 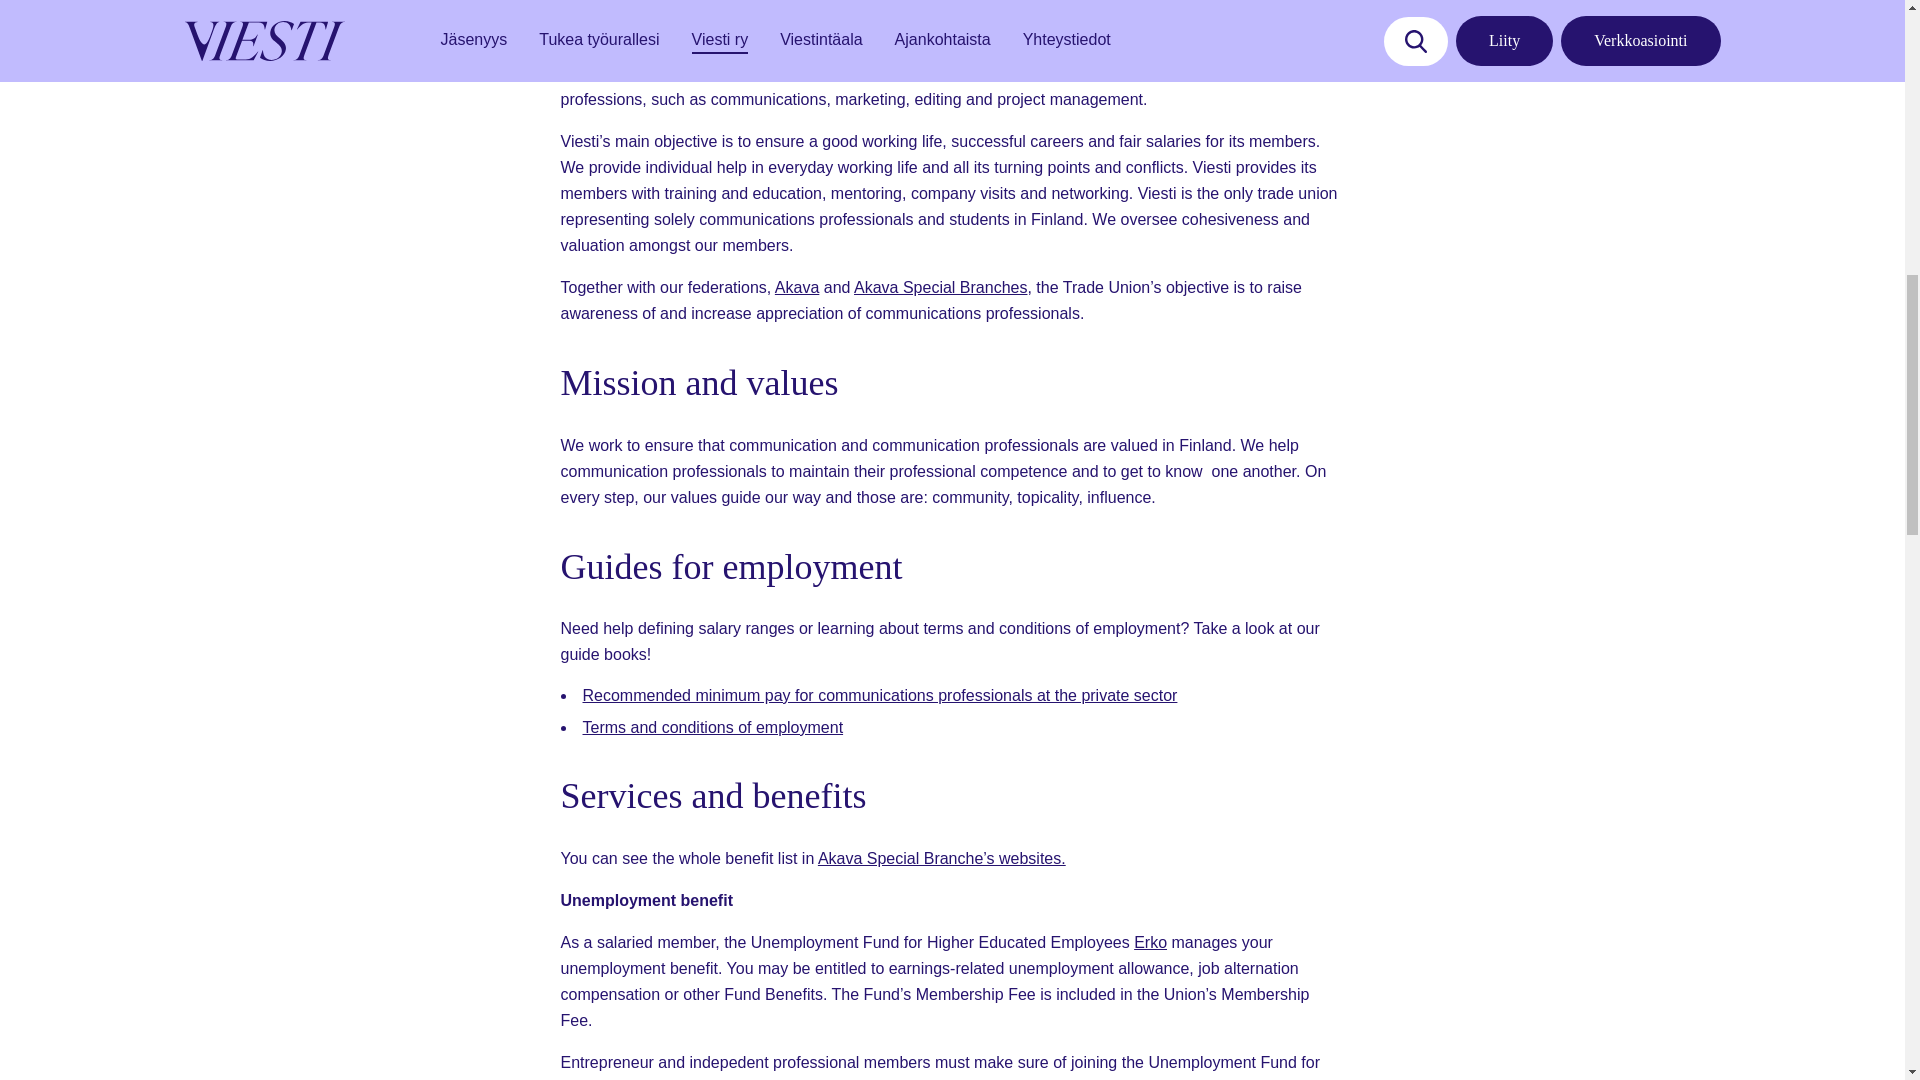 I want to click on Erko, so click(x=1150, y=942).